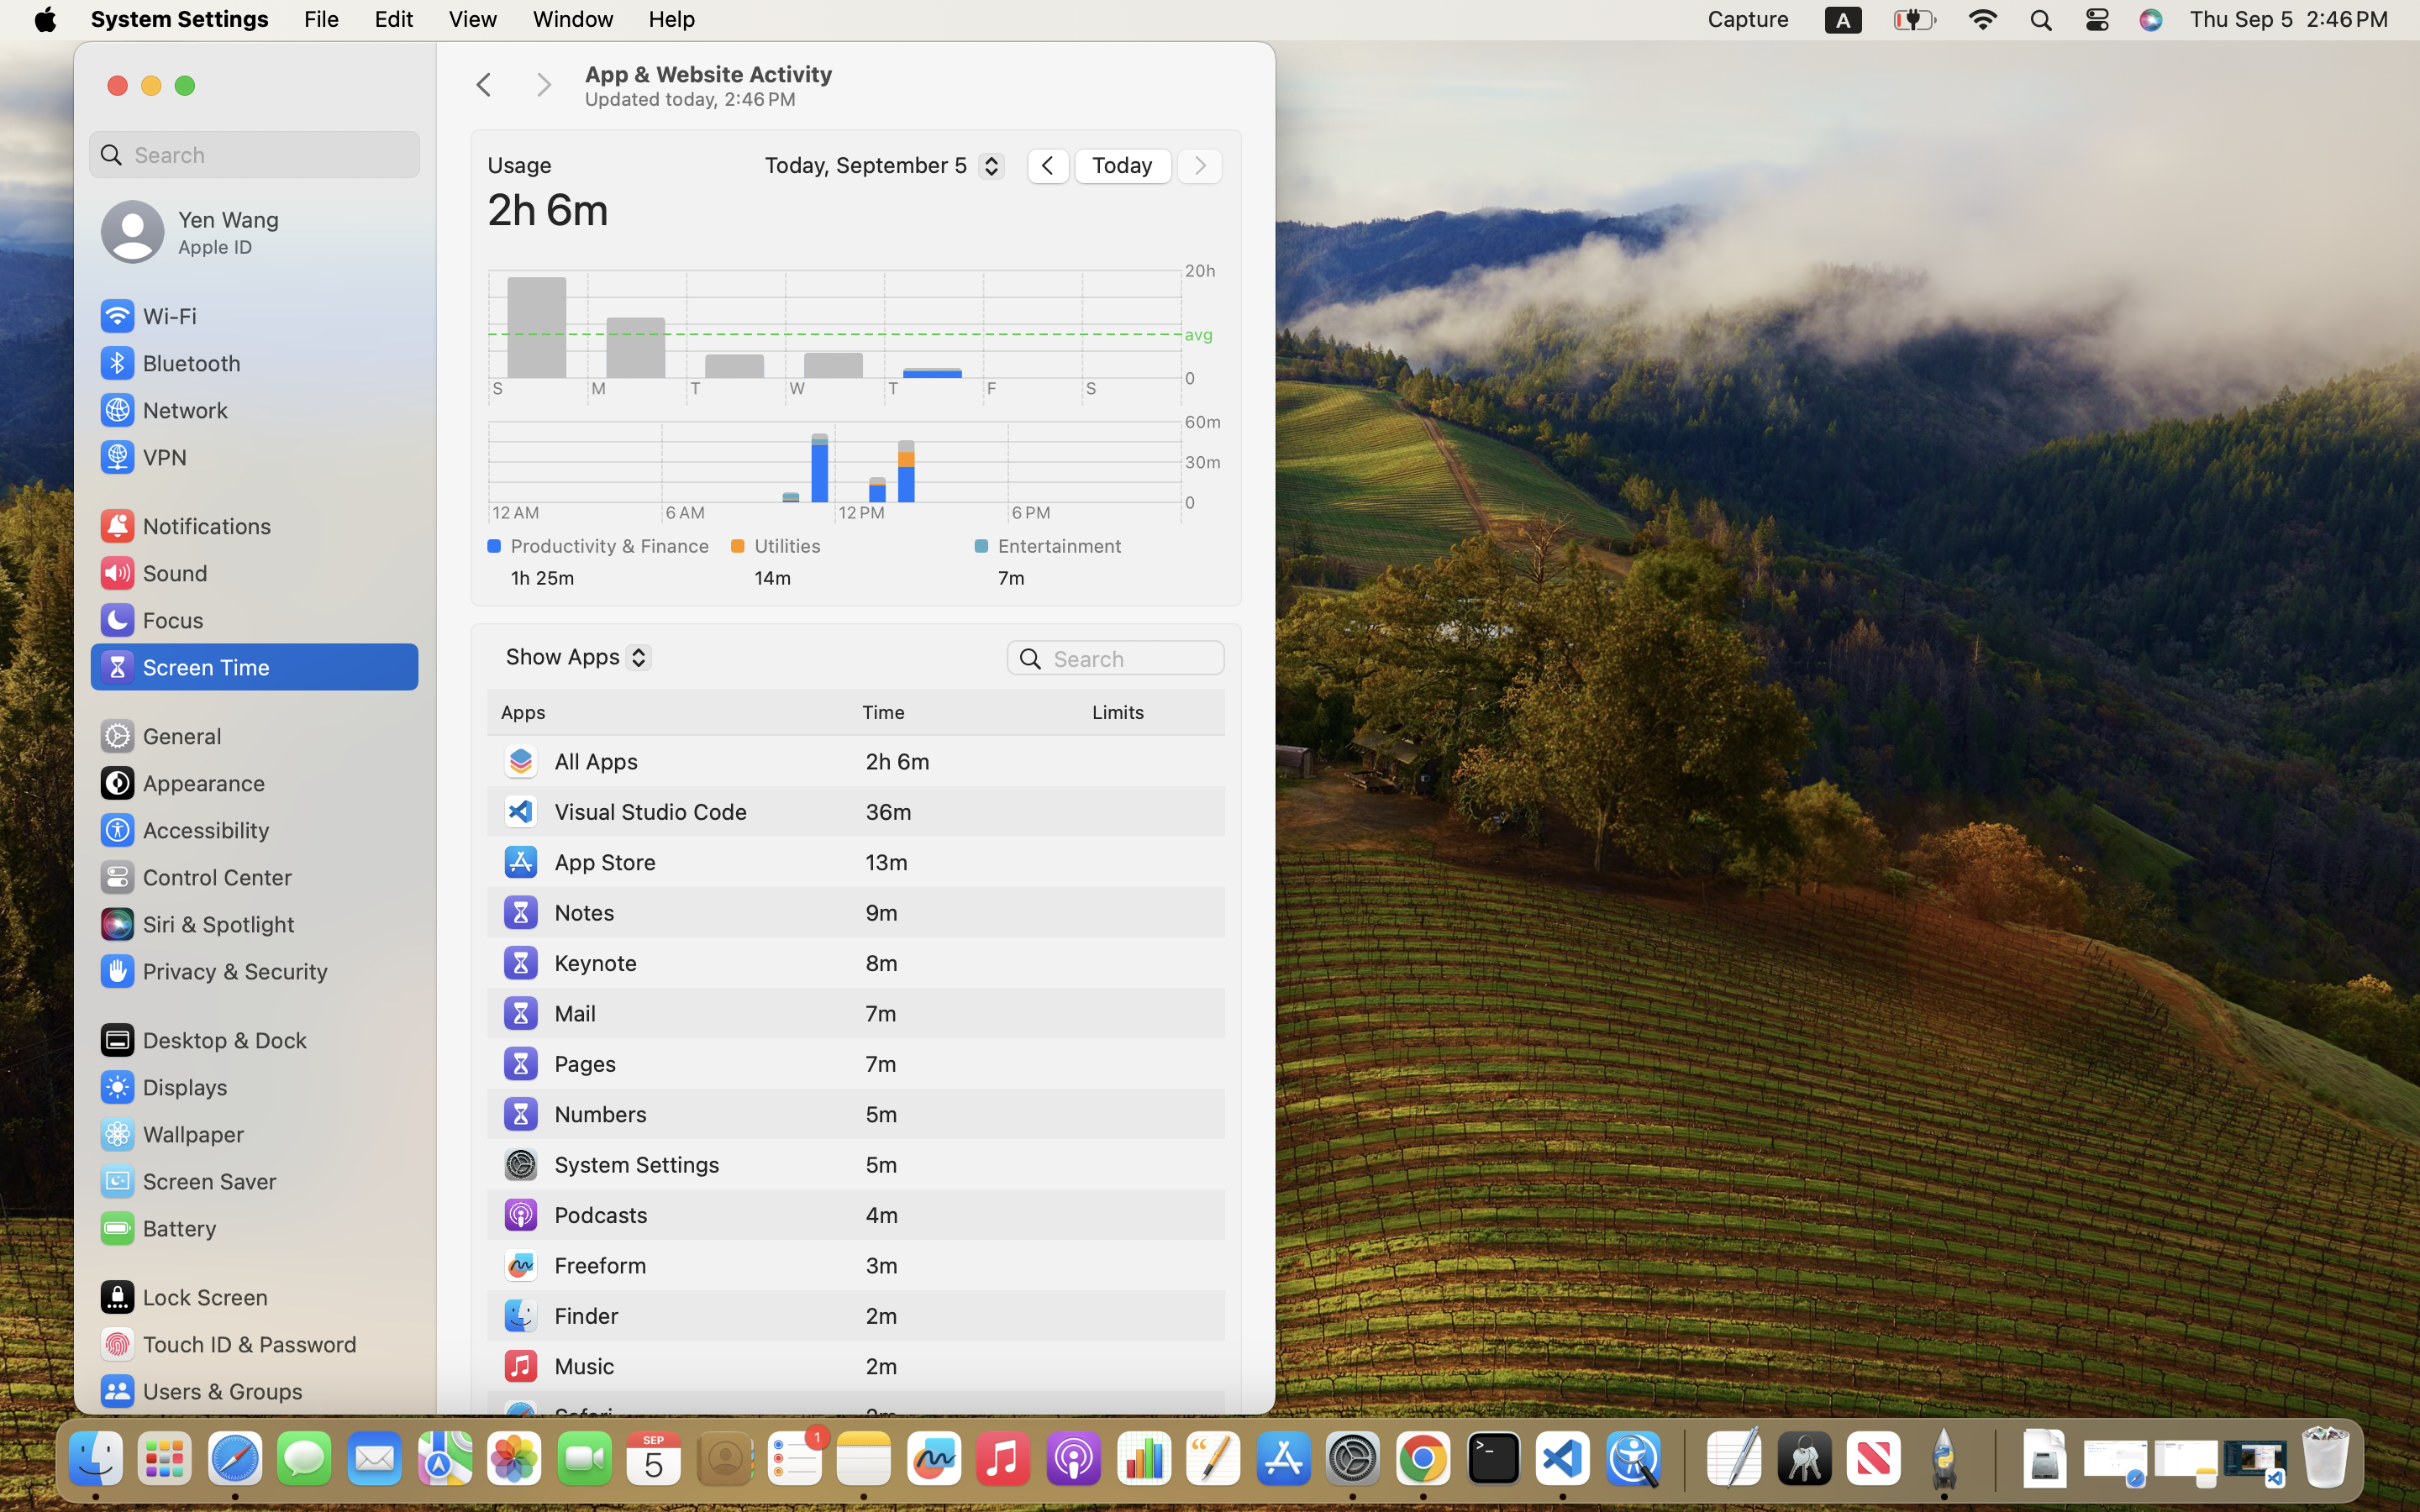 The image size is (2420, 1512). What do you see at coordinates (881, 963) in the screenshot?
I see `8m` at bounding box center [881, 963].